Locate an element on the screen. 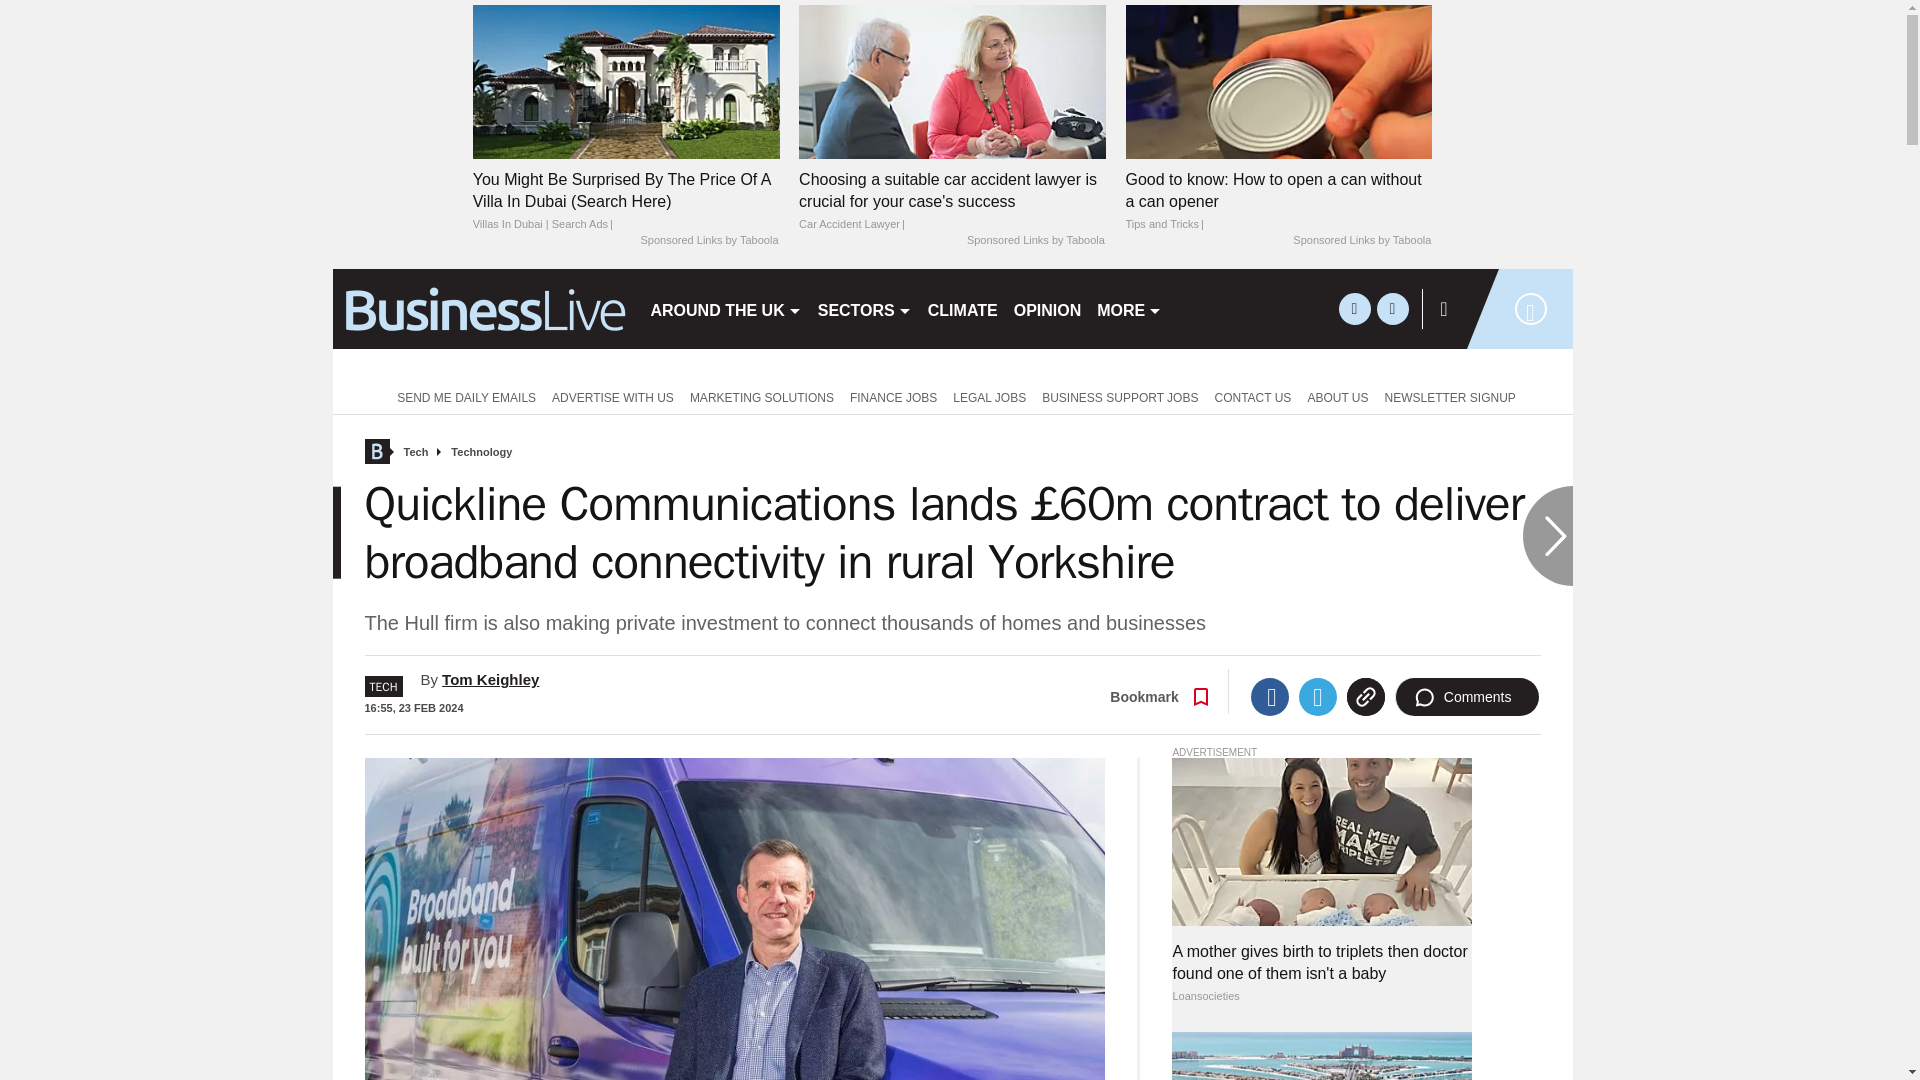 Image resolution: width=1920 pixels, height=1080 pixels. AROUND THE UK is located at coordinates (724, 308).